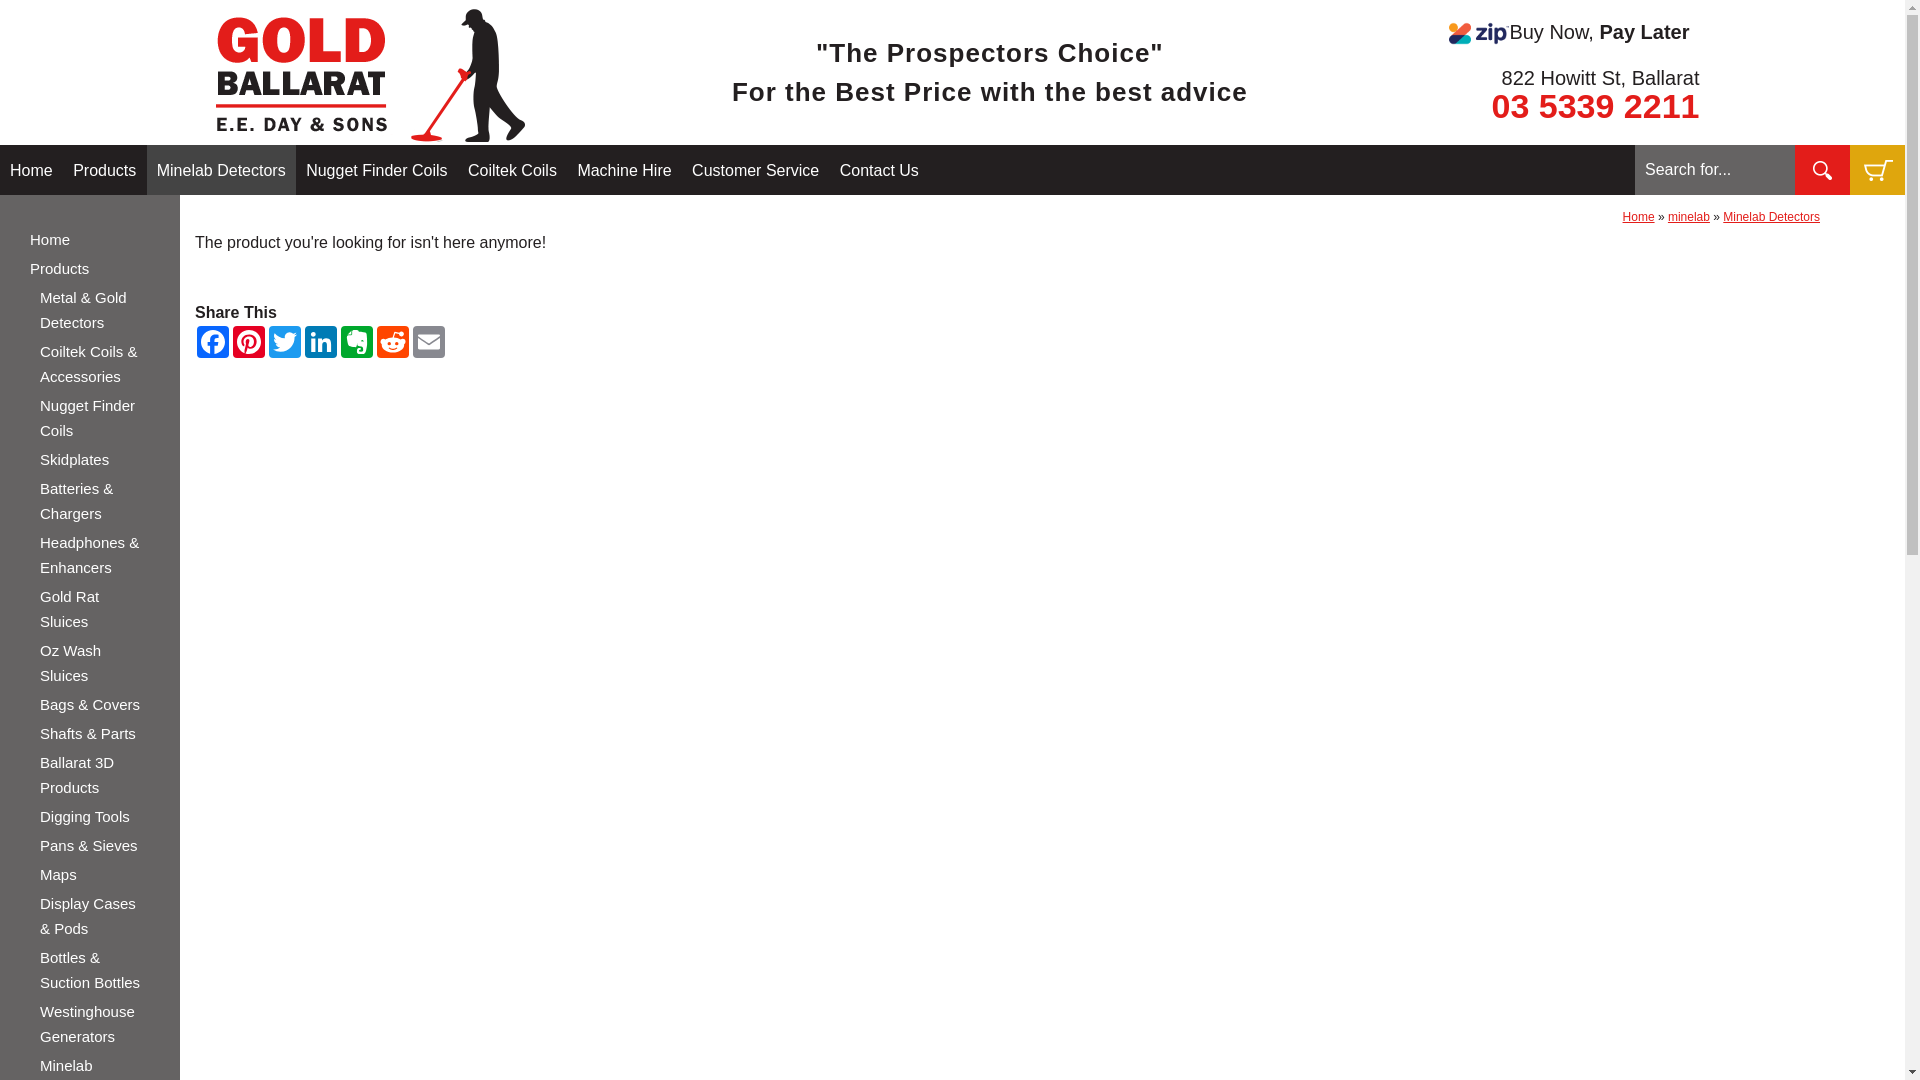 This screenshot has width=1920, height=1080. I want to click on Pans & Sieves, so click(95, 846).